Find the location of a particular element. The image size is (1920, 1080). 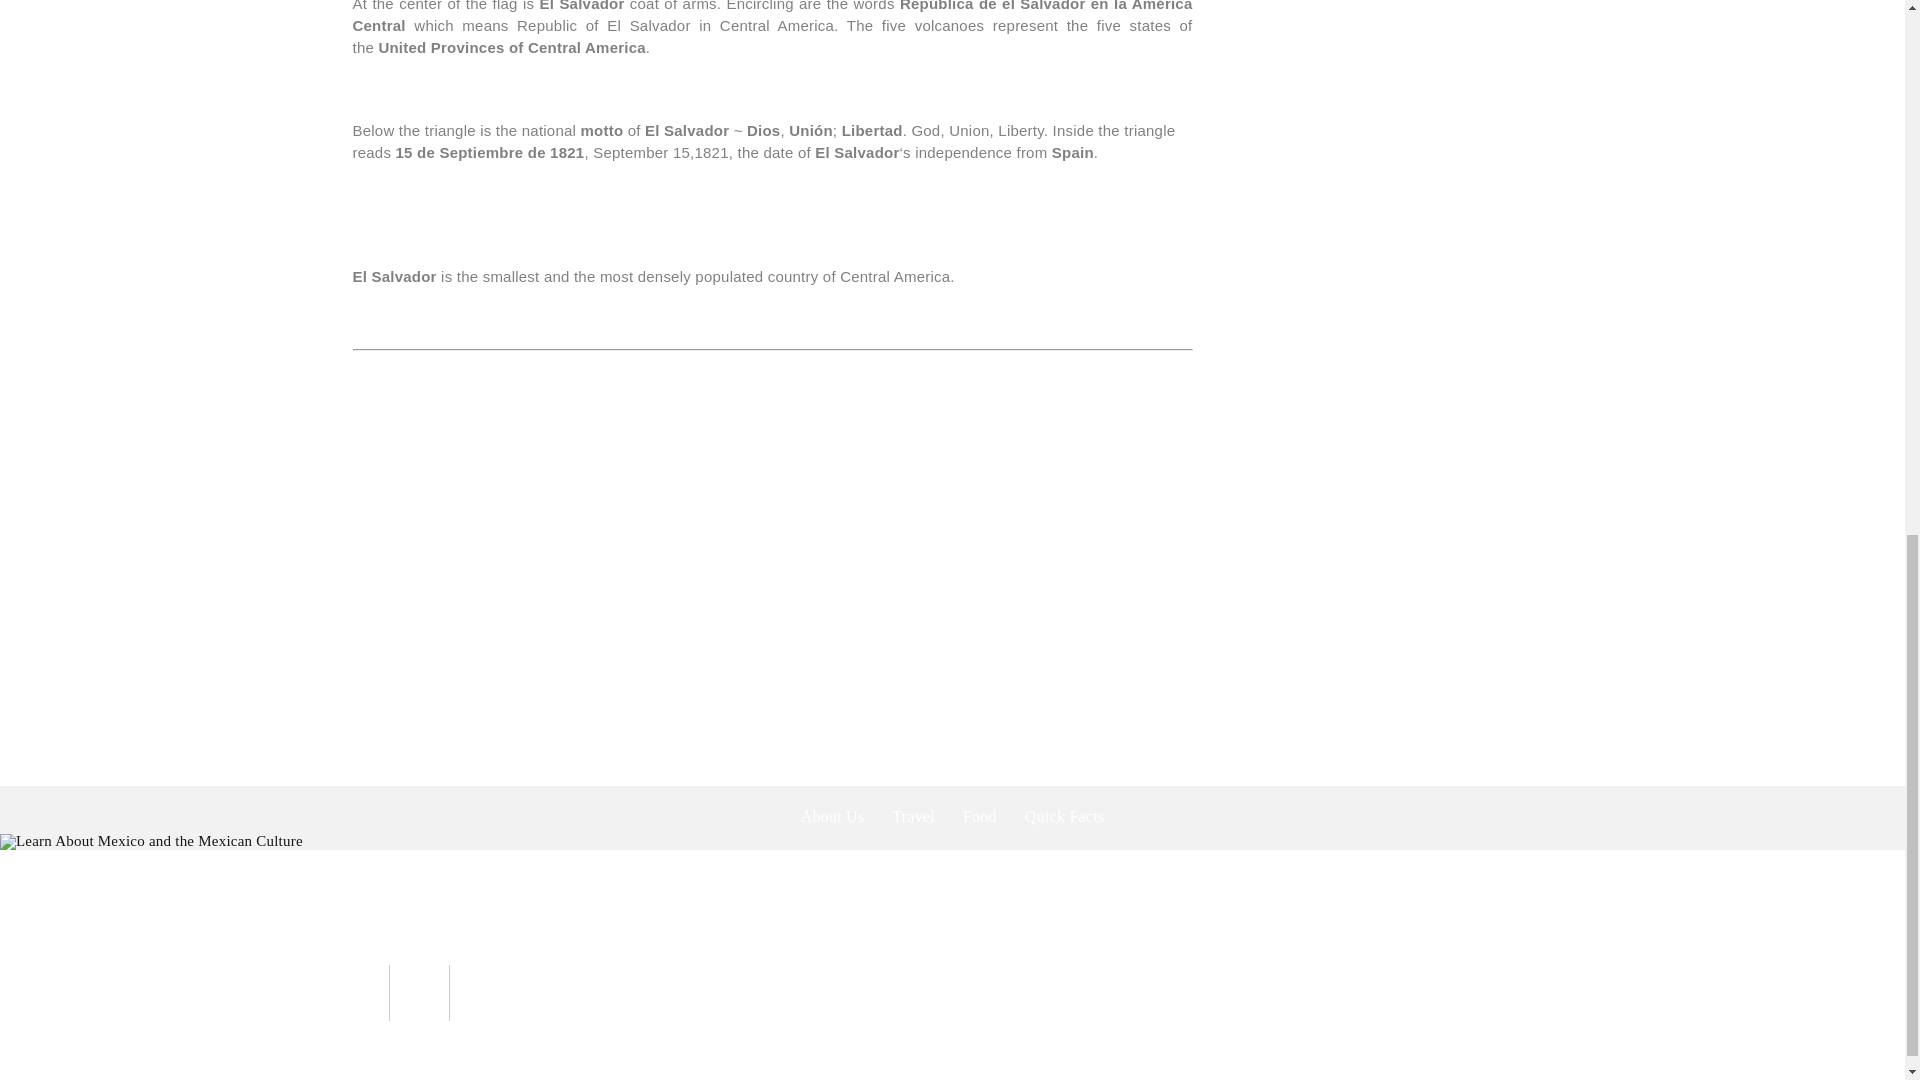

Facebook is located at coordinates (681, 946).